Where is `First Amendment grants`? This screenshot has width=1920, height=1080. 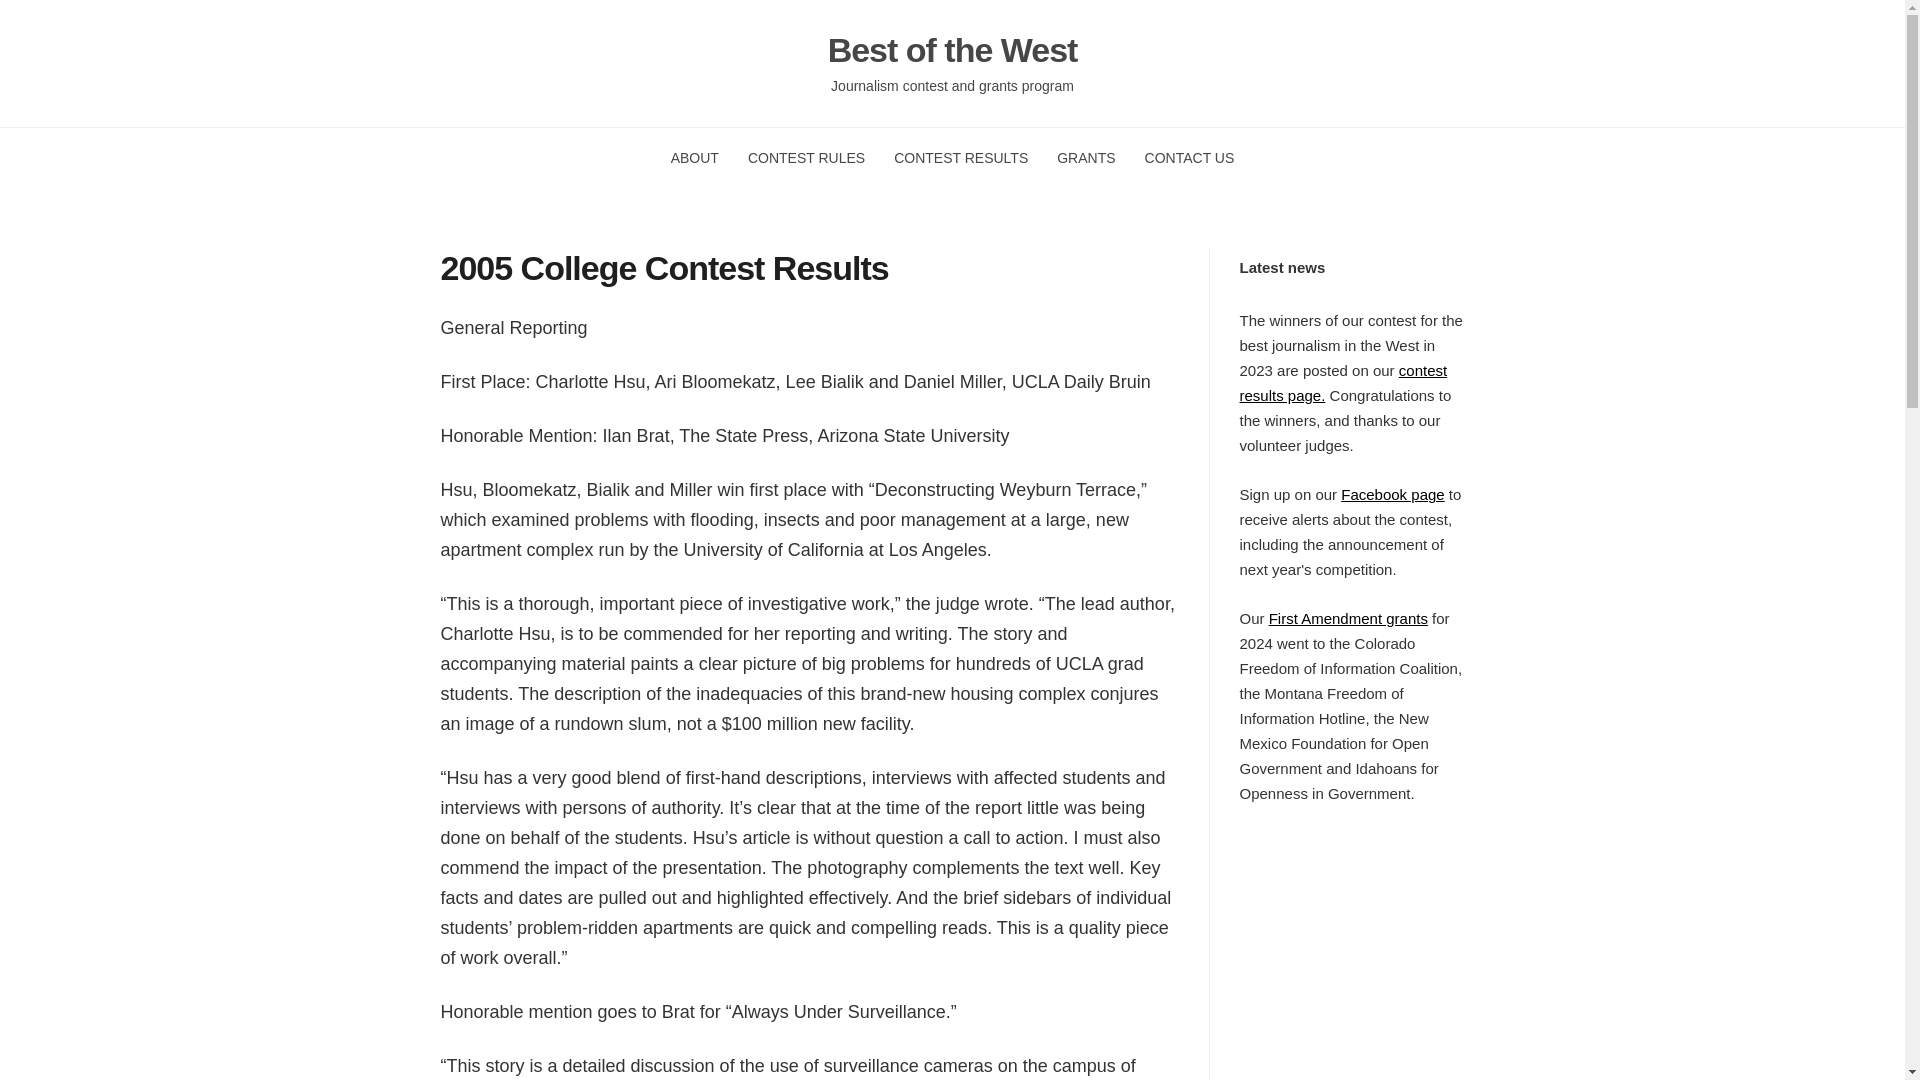 First Amendment grants is located at coordinates (1348, 618).